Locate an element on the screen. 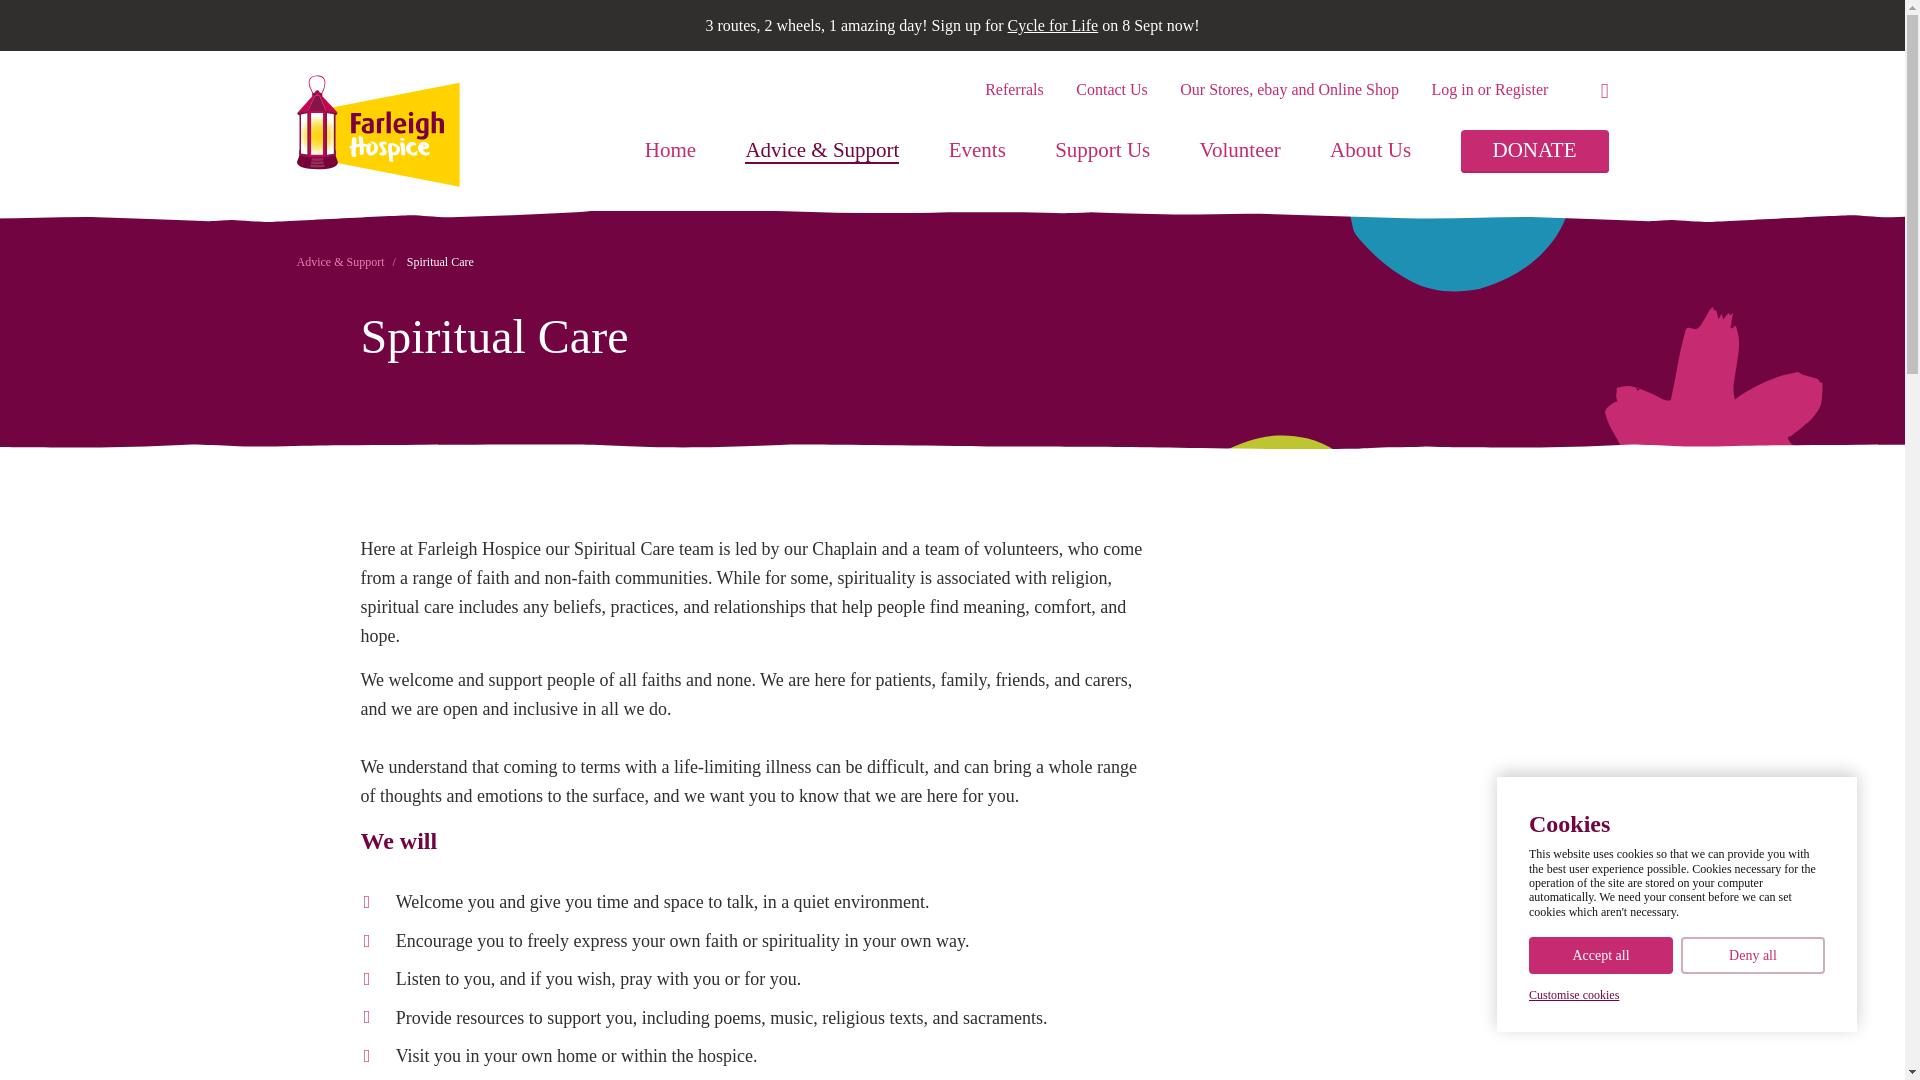  Events is located at coordinates (977, 151).